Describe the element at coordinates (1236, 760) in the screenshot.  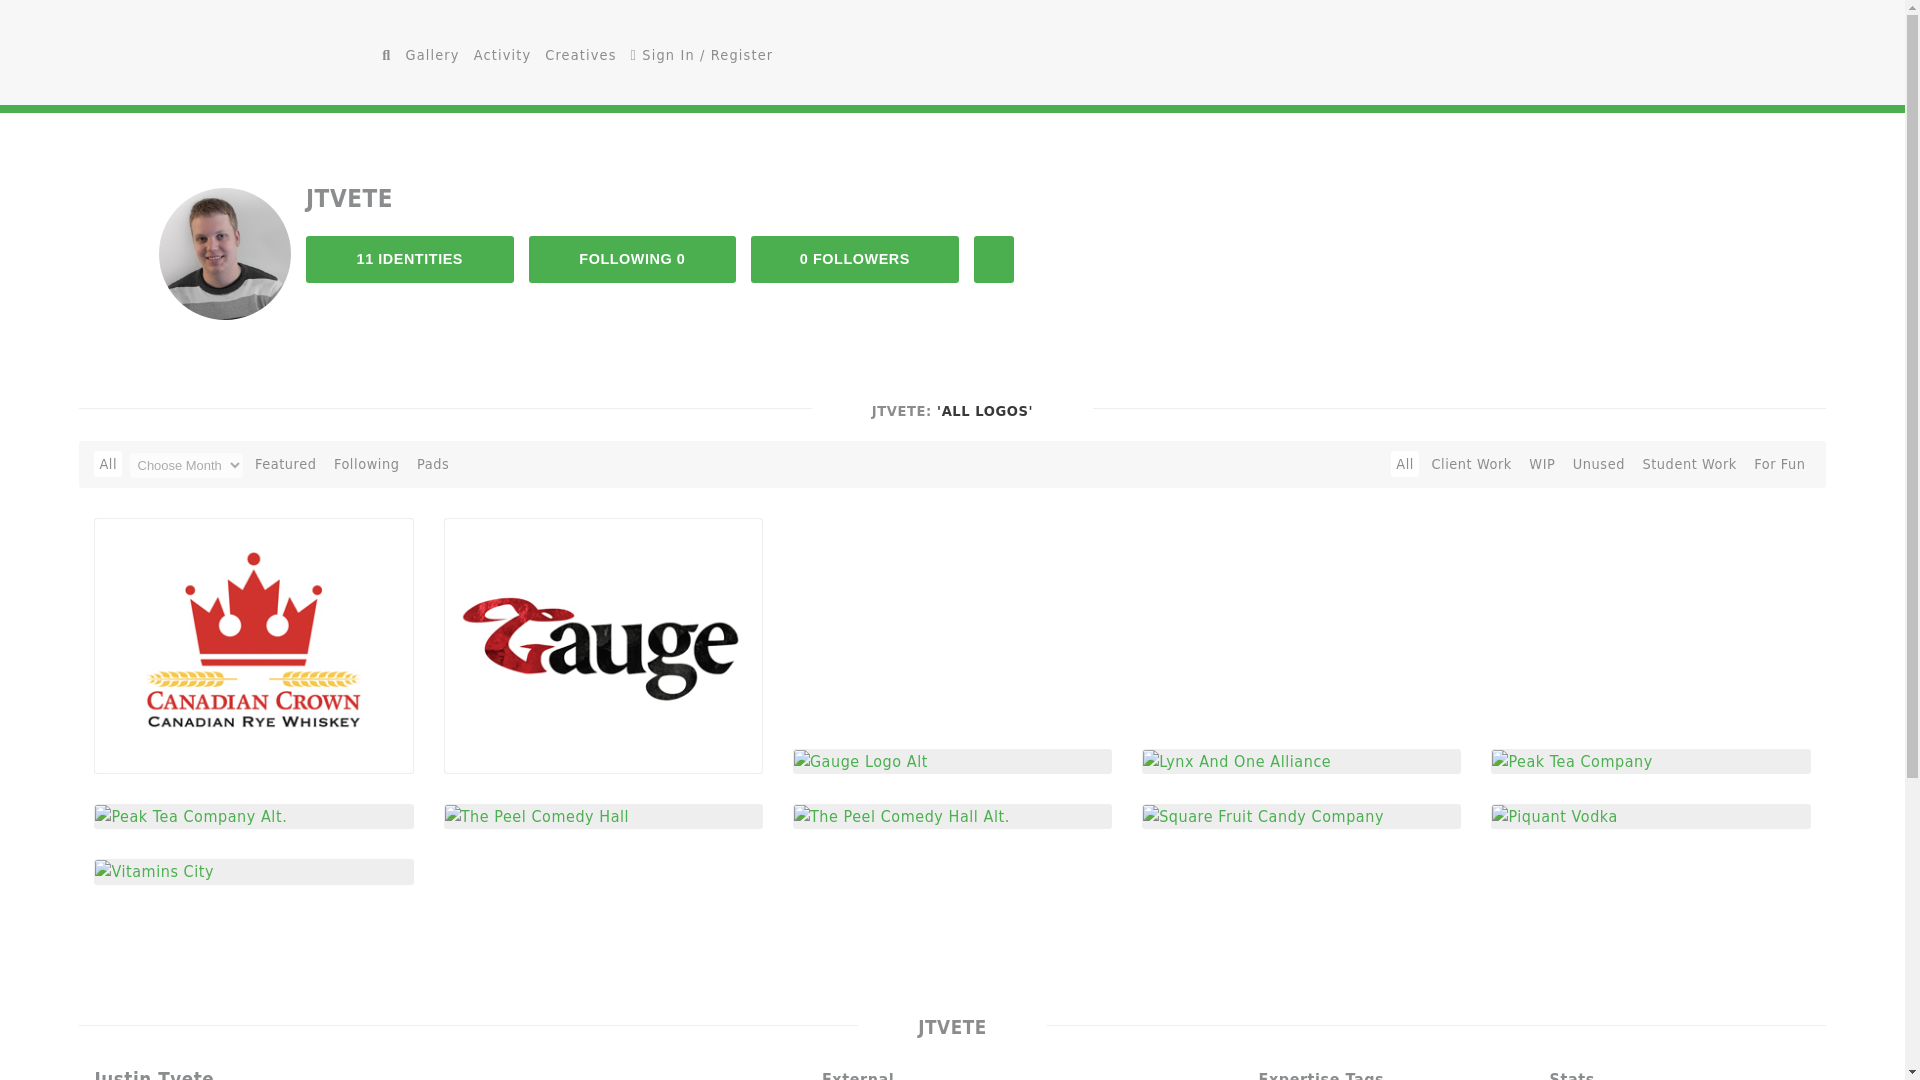
I see `Lynx And One Alliance` at that location.